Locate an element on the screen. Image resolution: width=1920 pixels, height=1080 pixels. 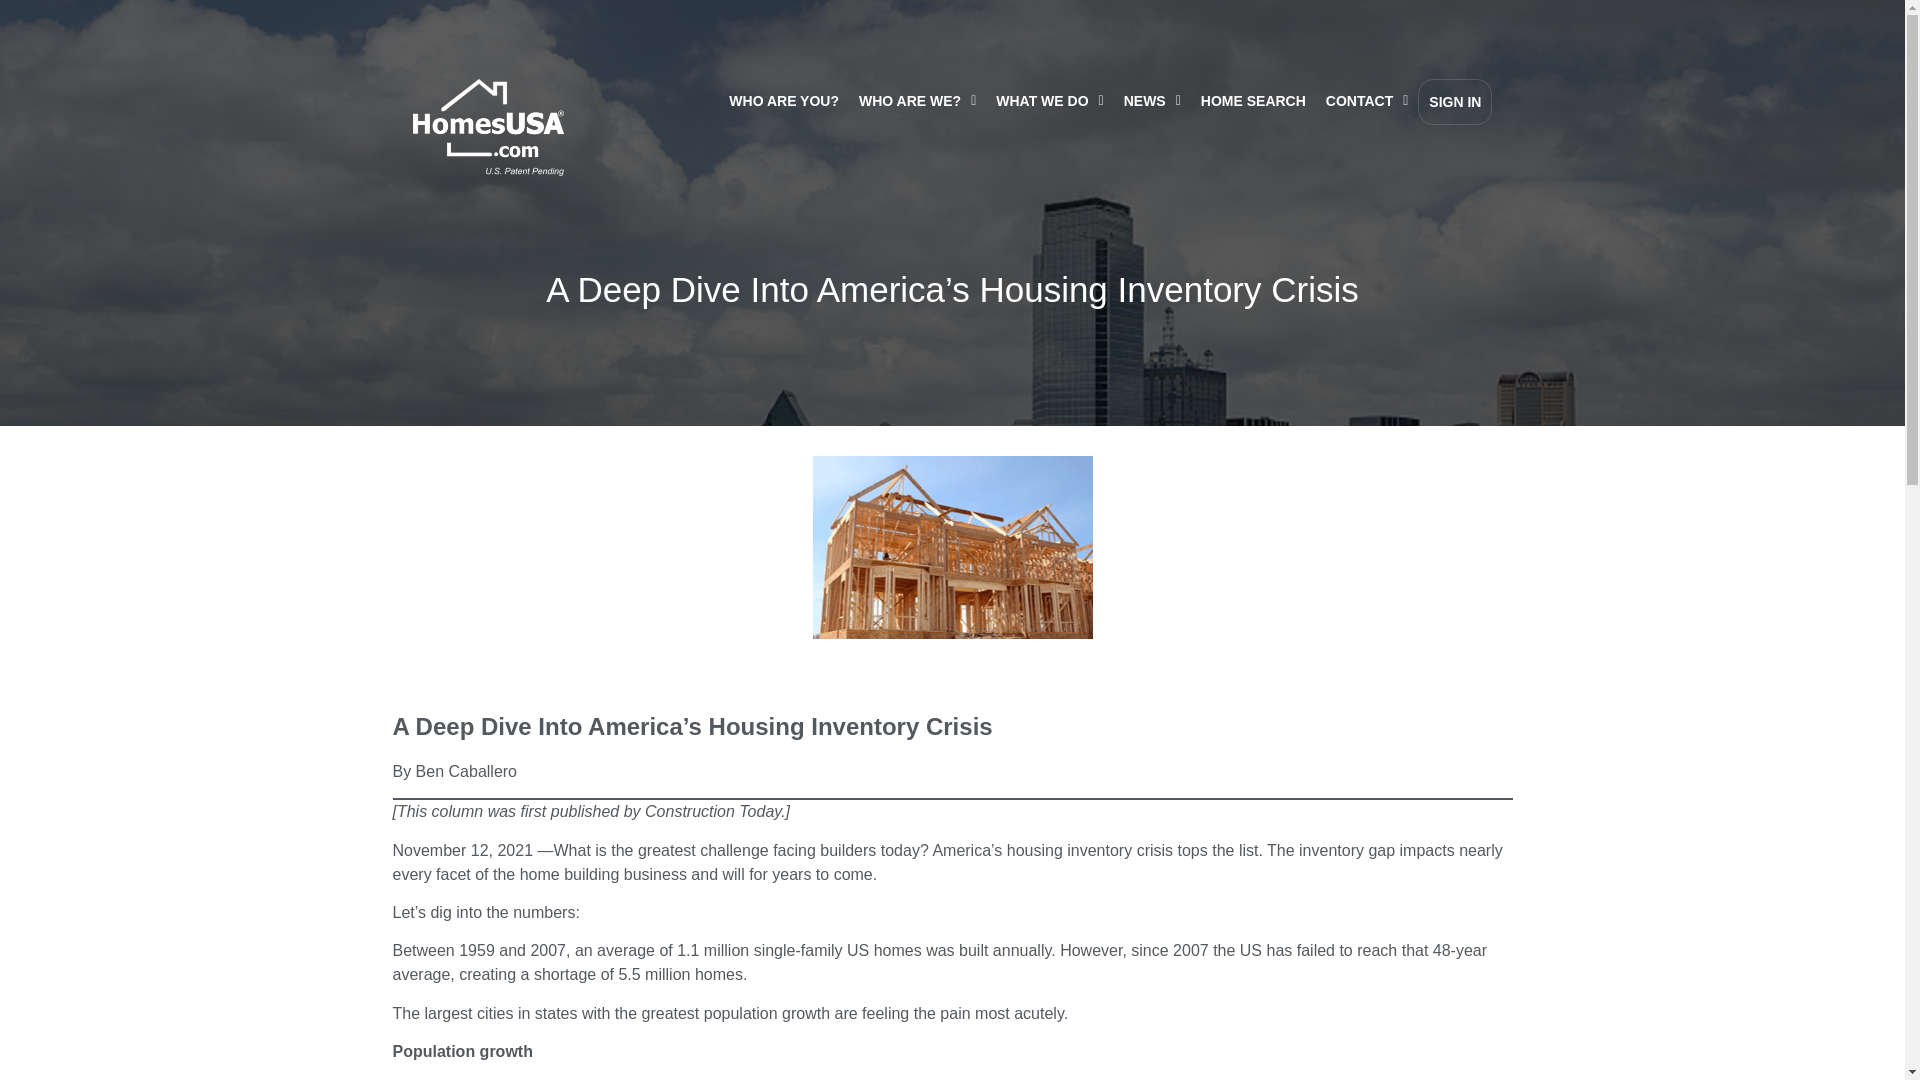
WHO ARE WE? is located at coordinates (917, 100).